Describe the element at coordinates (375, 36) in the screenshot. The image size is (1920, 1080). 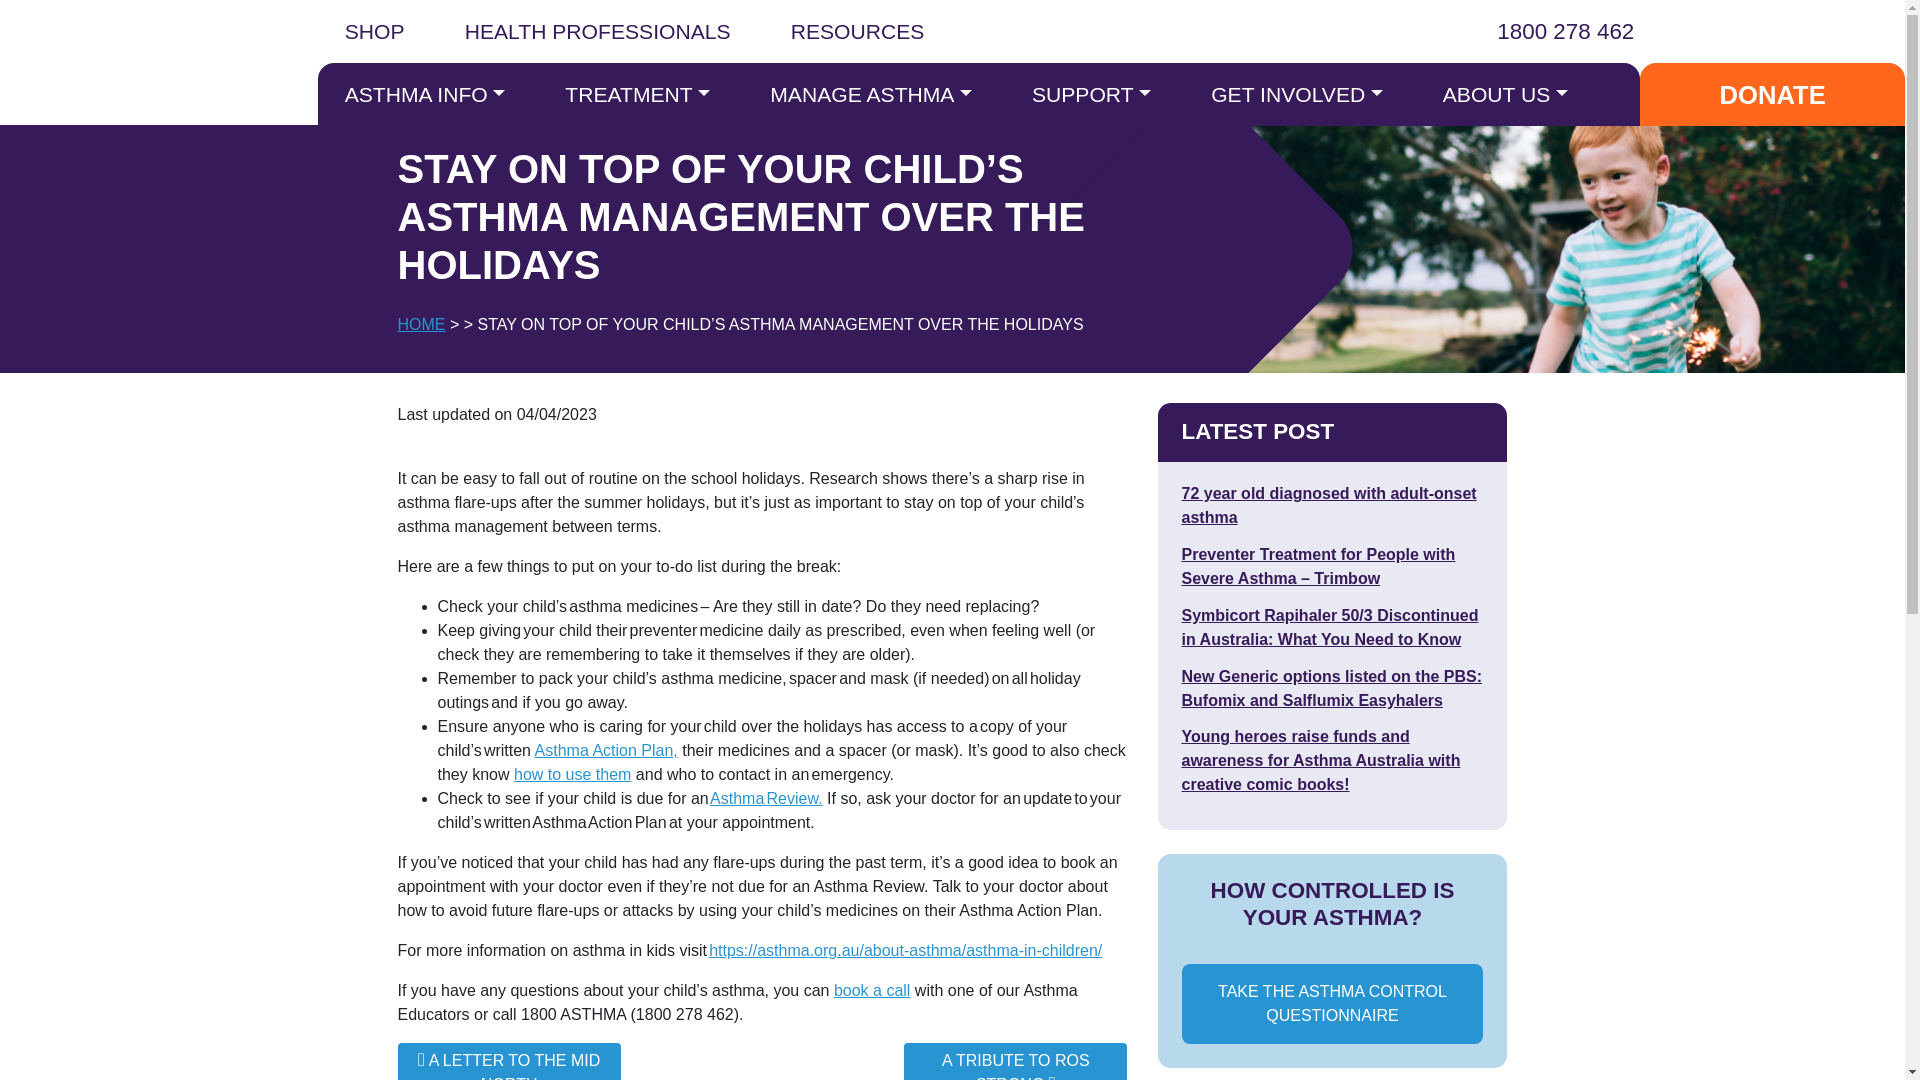
I see `Shop` at that location.